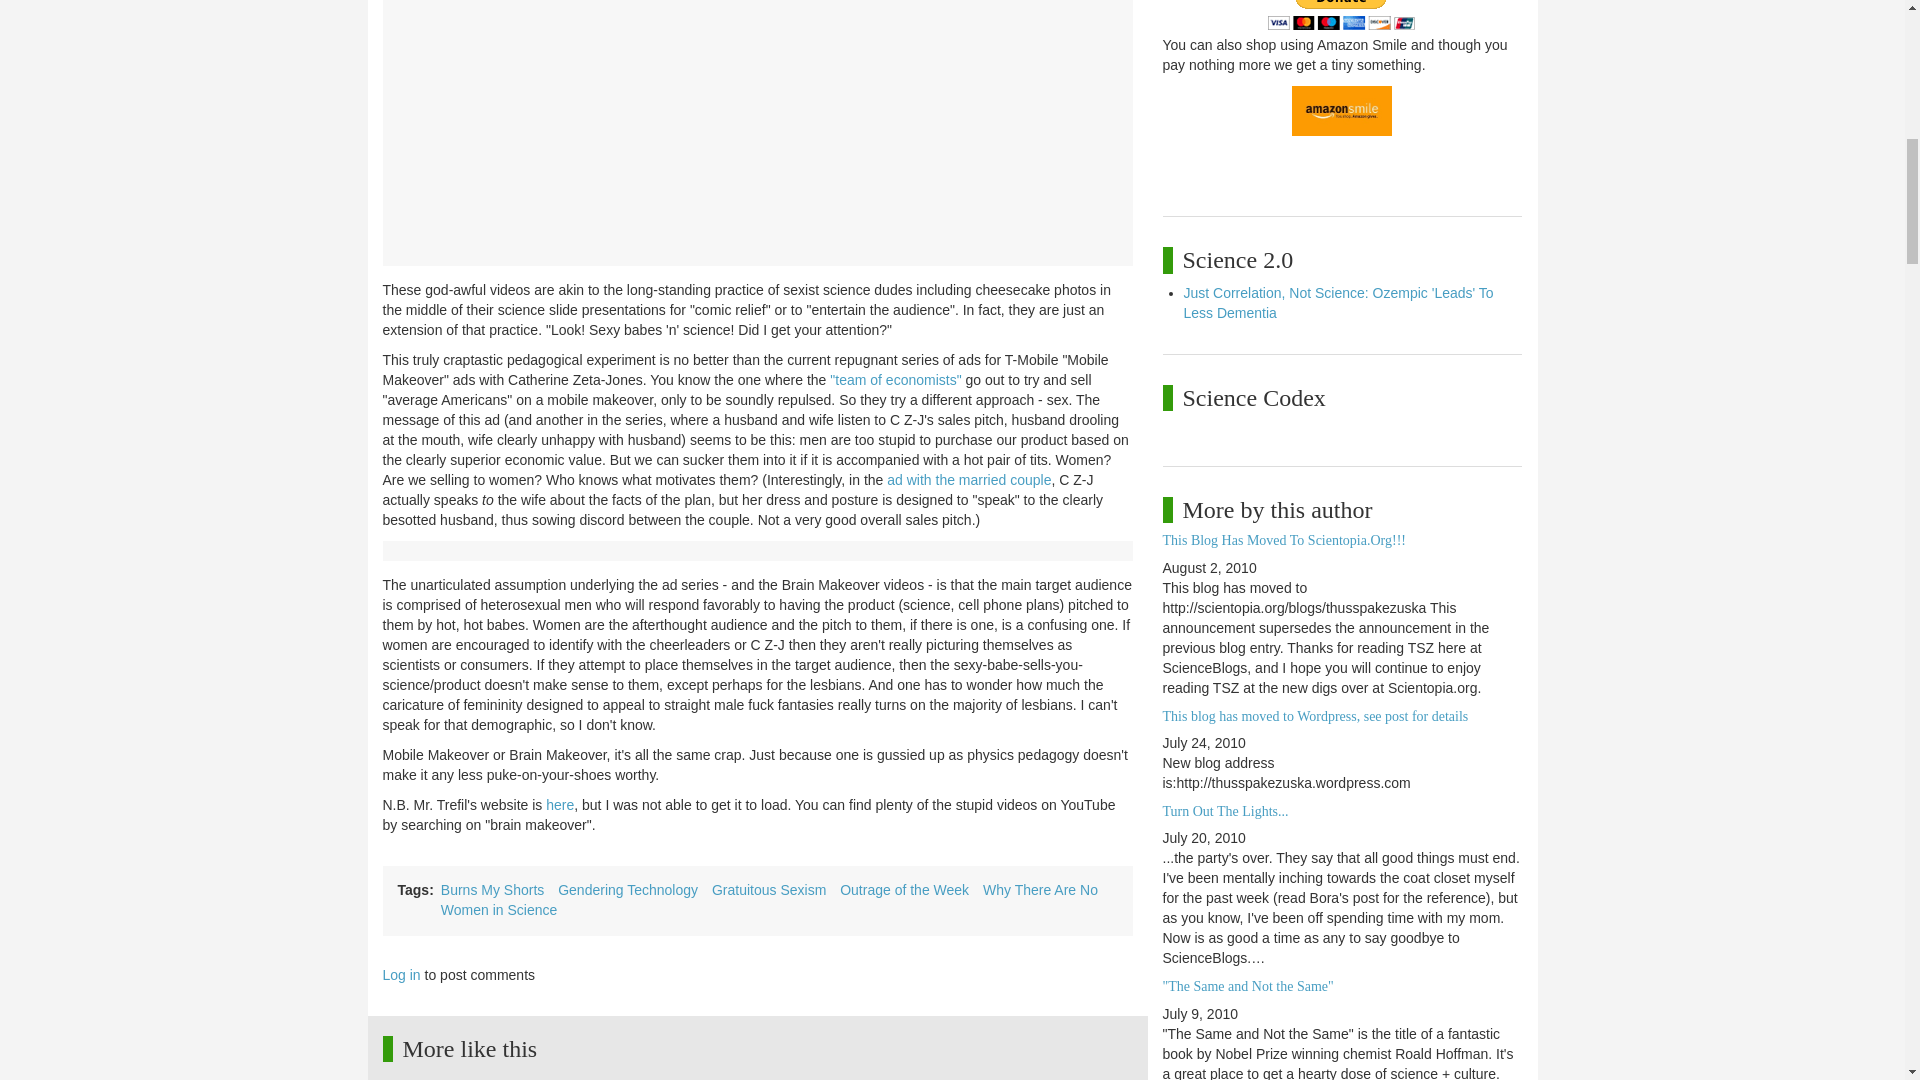 The width and height of the screenshot is (1920, 1080). Describe the element at coordinates (895, 379) in the screenshot. I see `"team of economists"` at that location.